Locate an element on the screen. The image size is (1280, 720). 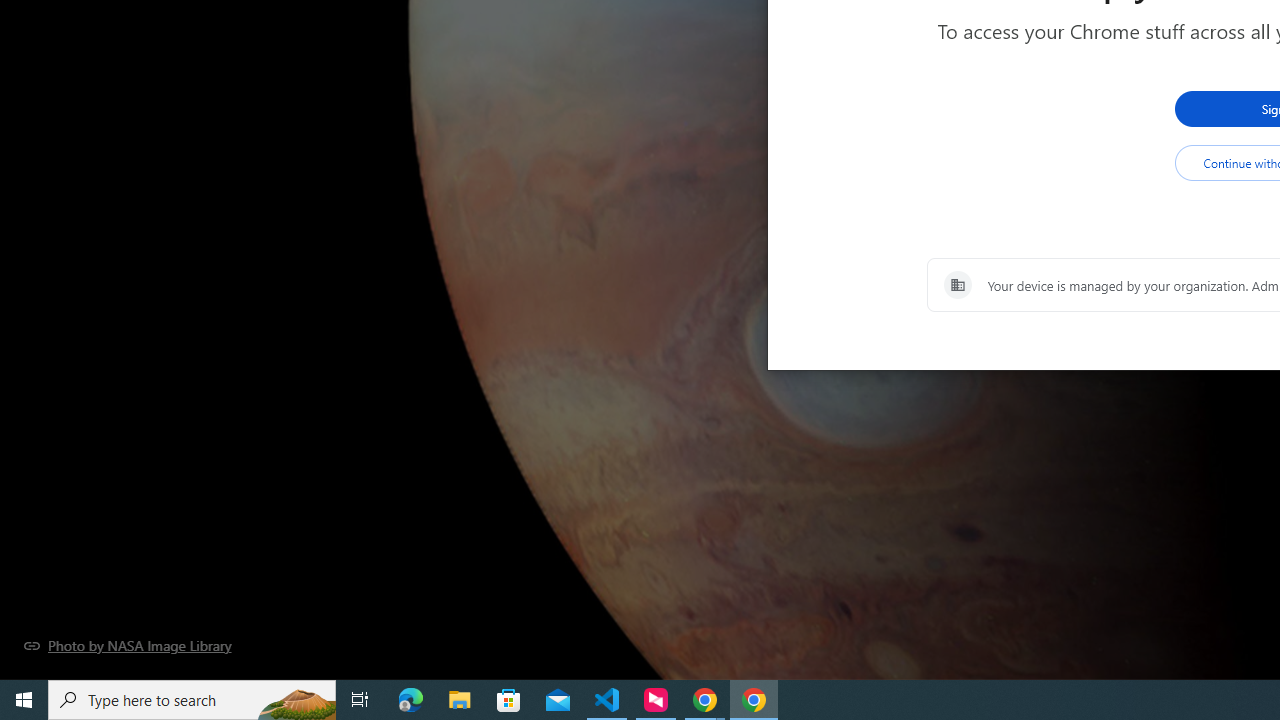
Start is located at coordinates (24, 700).